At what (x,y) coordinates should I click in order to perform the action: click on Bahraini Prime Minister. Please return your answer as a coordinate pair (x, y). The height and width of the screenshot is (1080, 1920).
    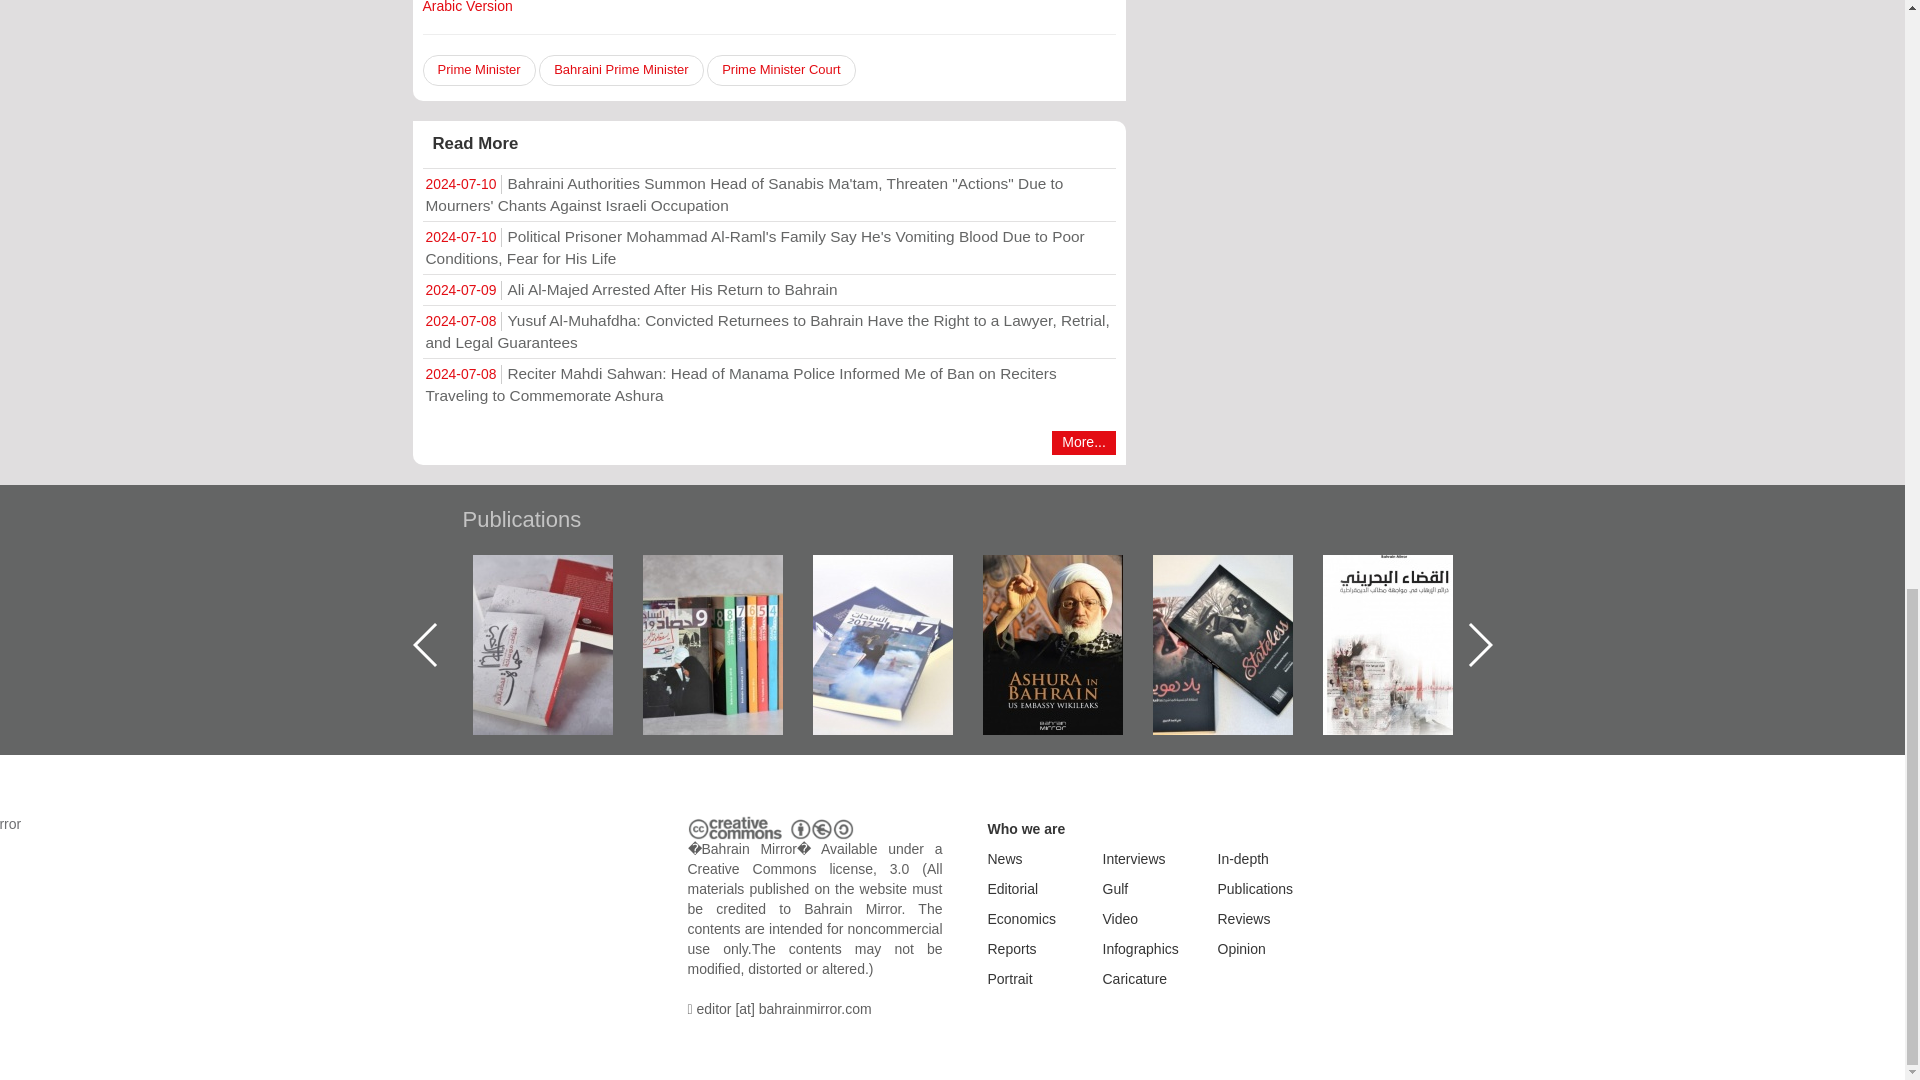
    Looking at the image, I should click on (620, 70).